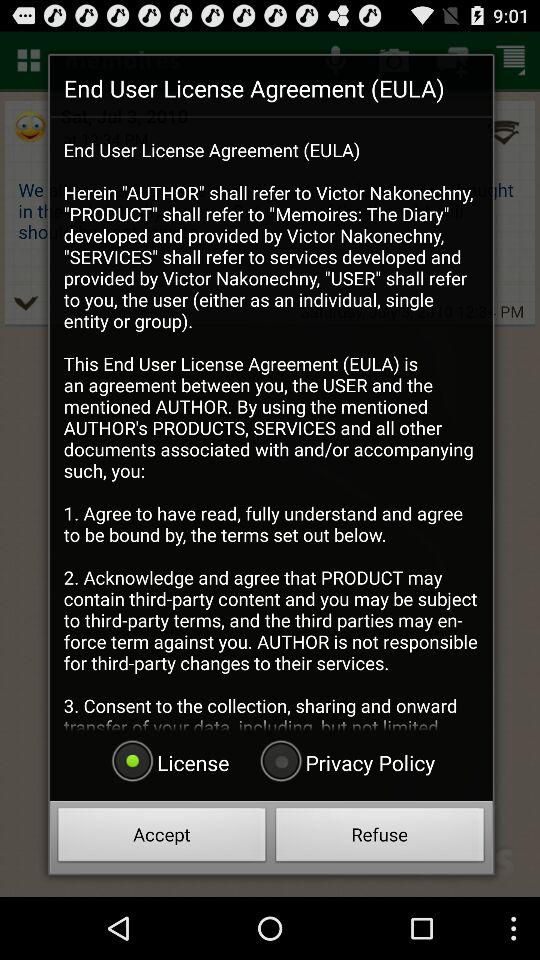 This screenshot has height=960, width=540. What do you see at coordinates (380, 838) in the screenshot?
I see `open the refuse` at bounding box center [380, 838].